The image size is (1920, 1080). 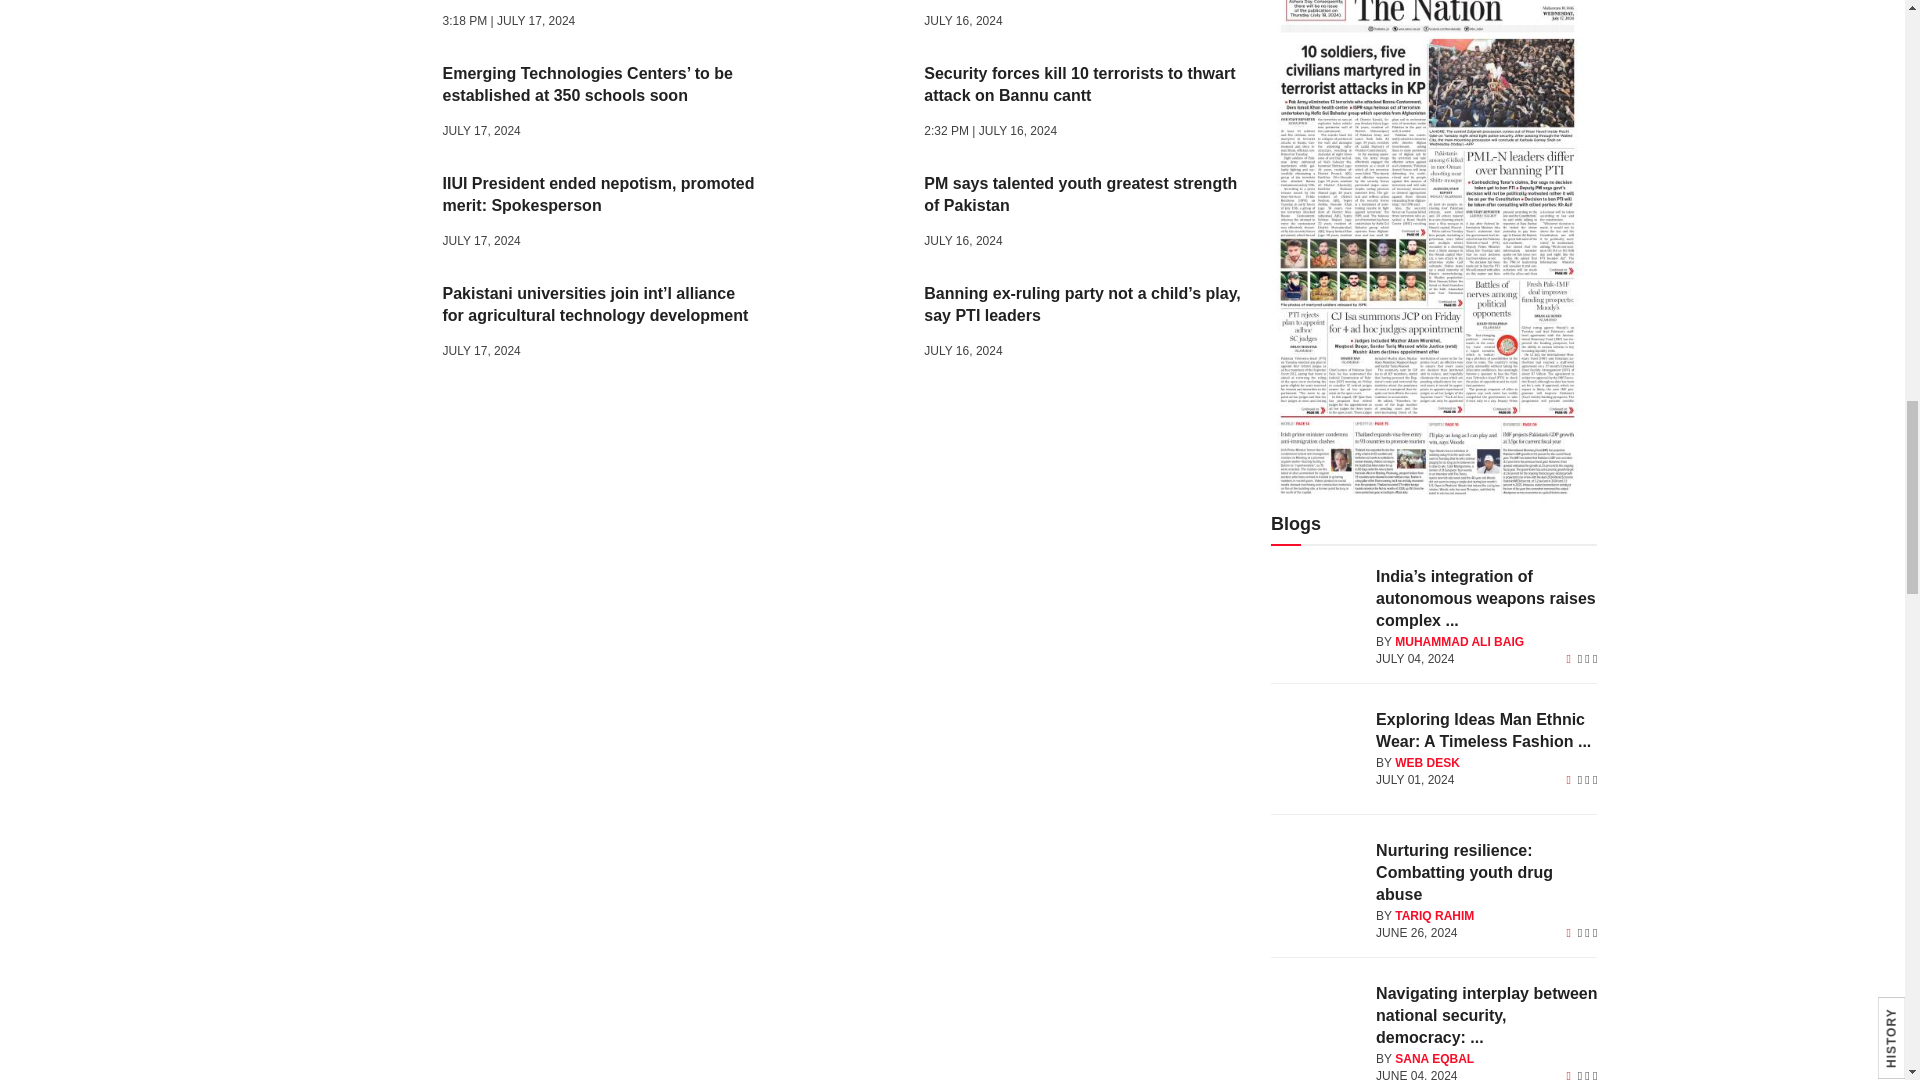 I want to click on IIUI President ended nepotism, promoted merit: Spokesperson, so click(x=368, y=215).